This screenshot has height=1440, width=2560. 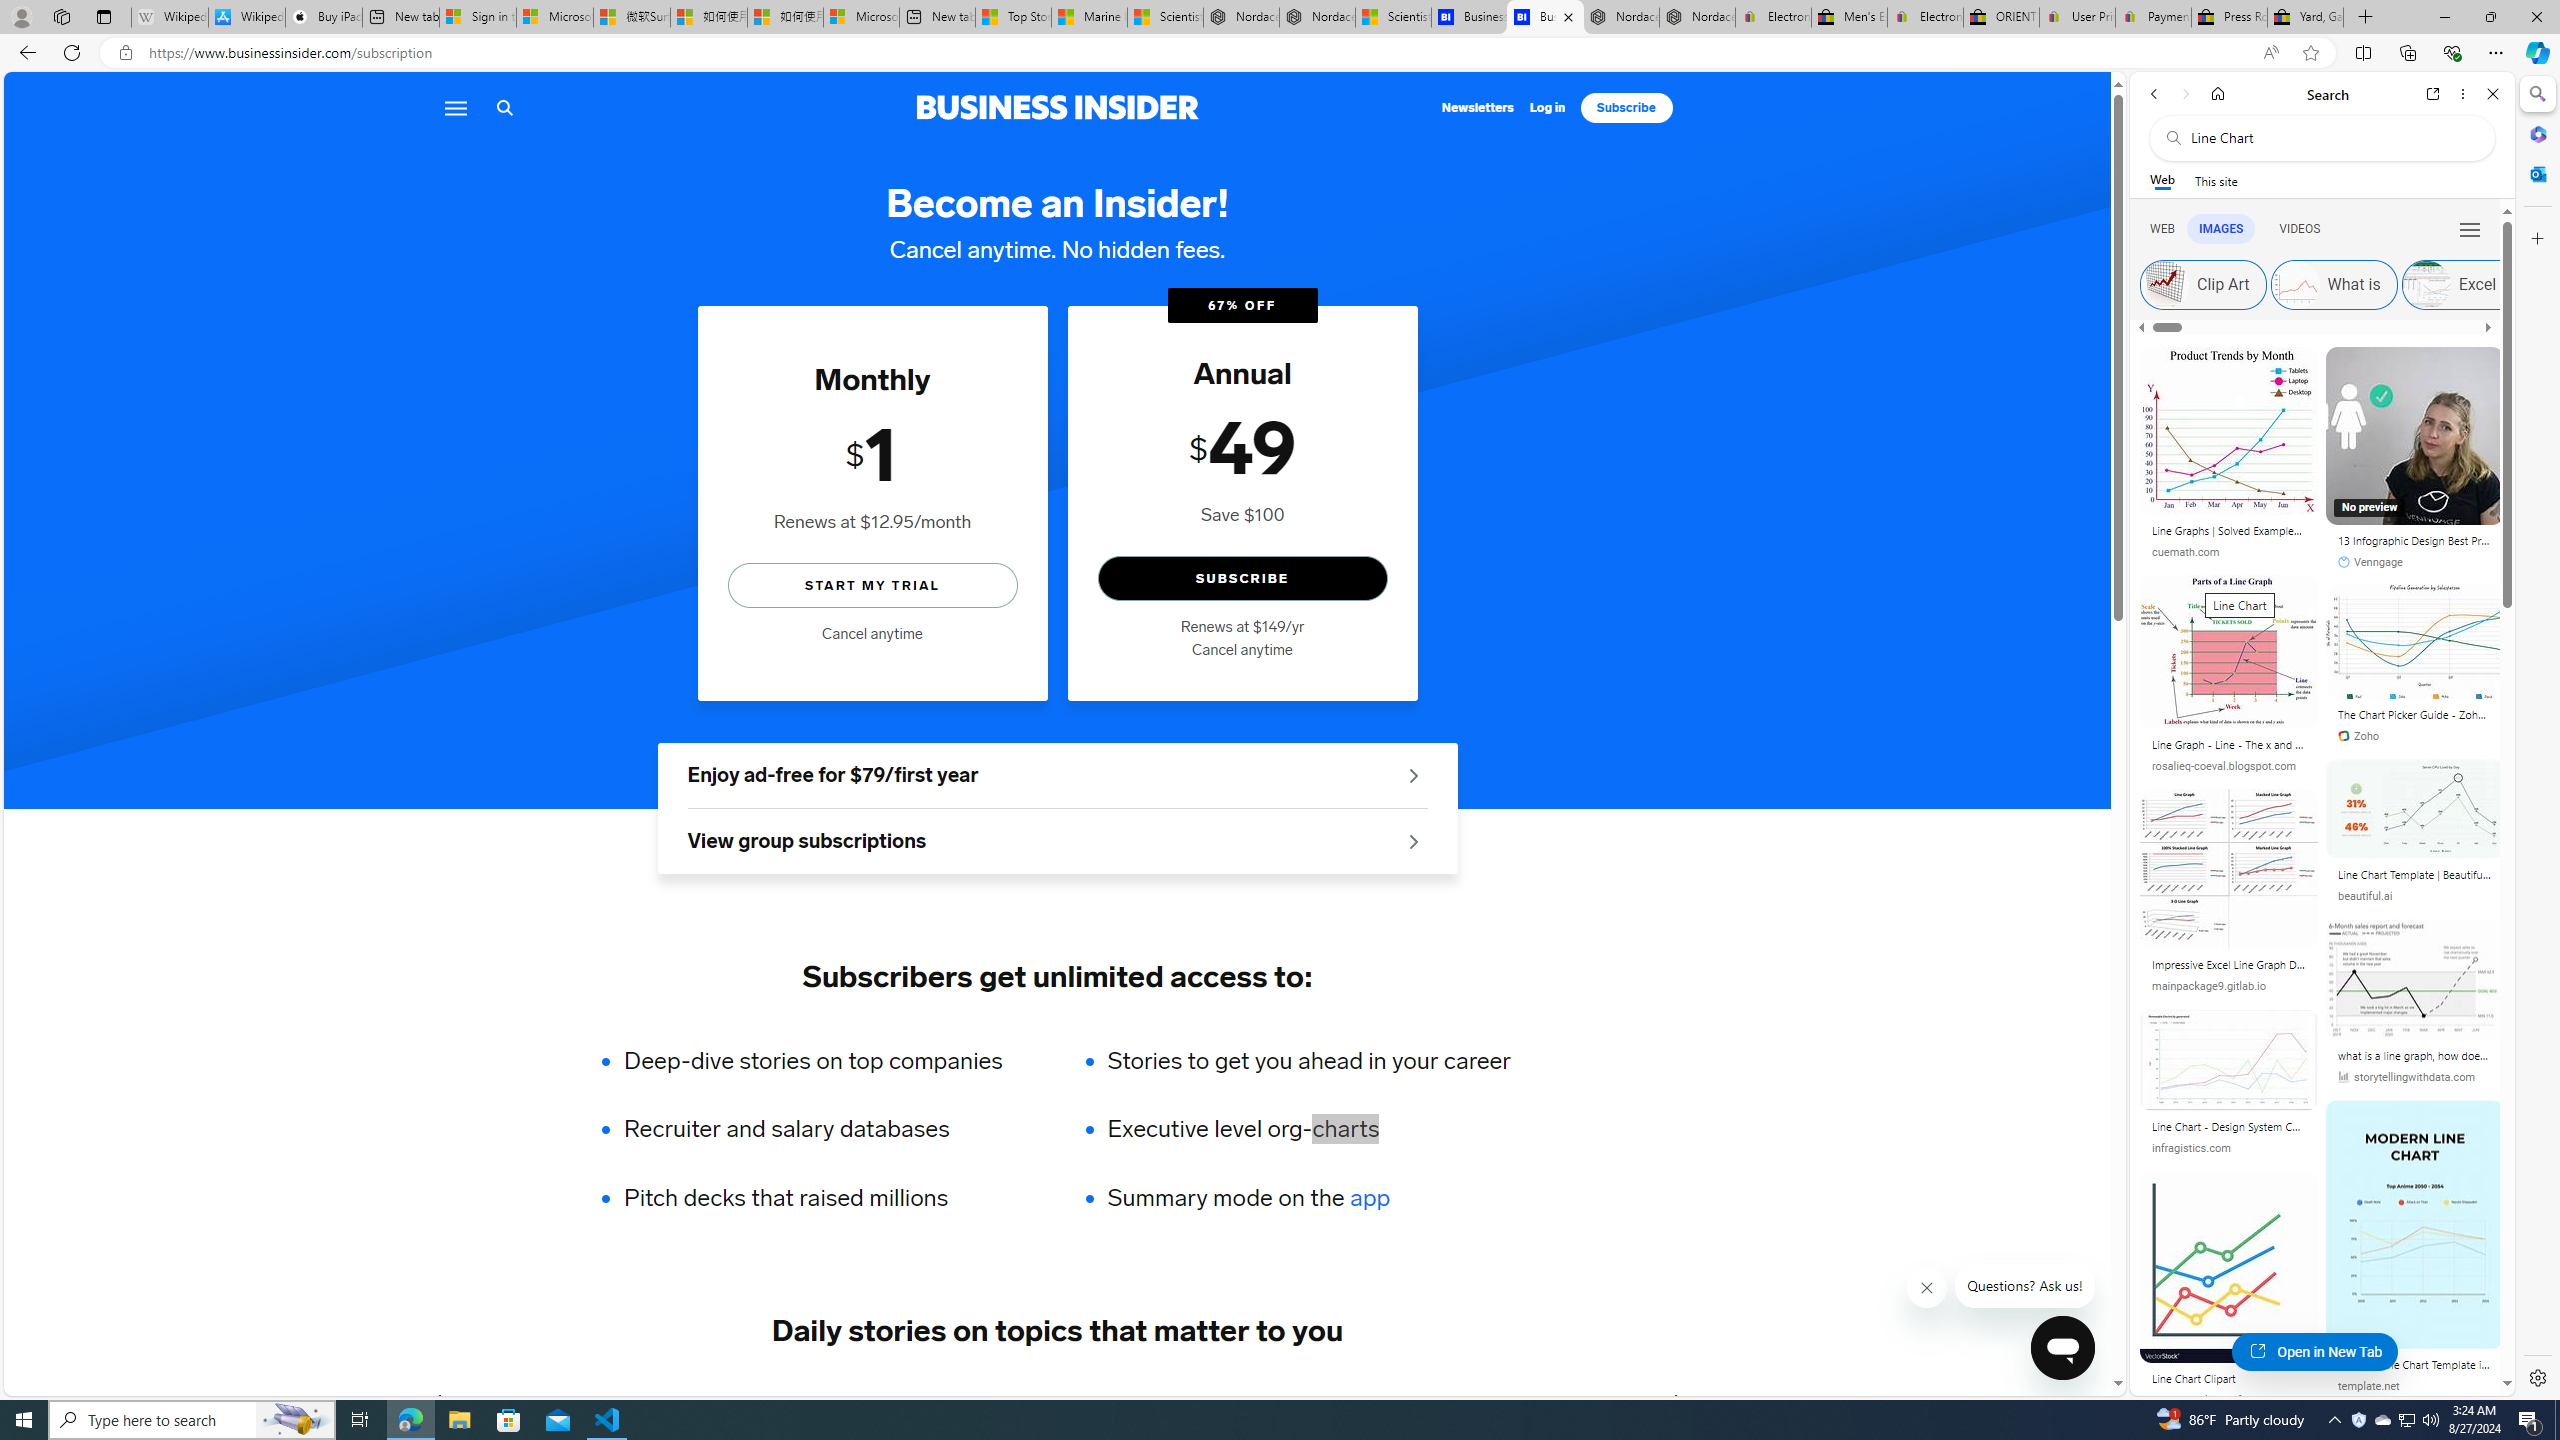 I want to click on Line Chart Clipartproper-cooking.info, so click(x=2228, y=1296).